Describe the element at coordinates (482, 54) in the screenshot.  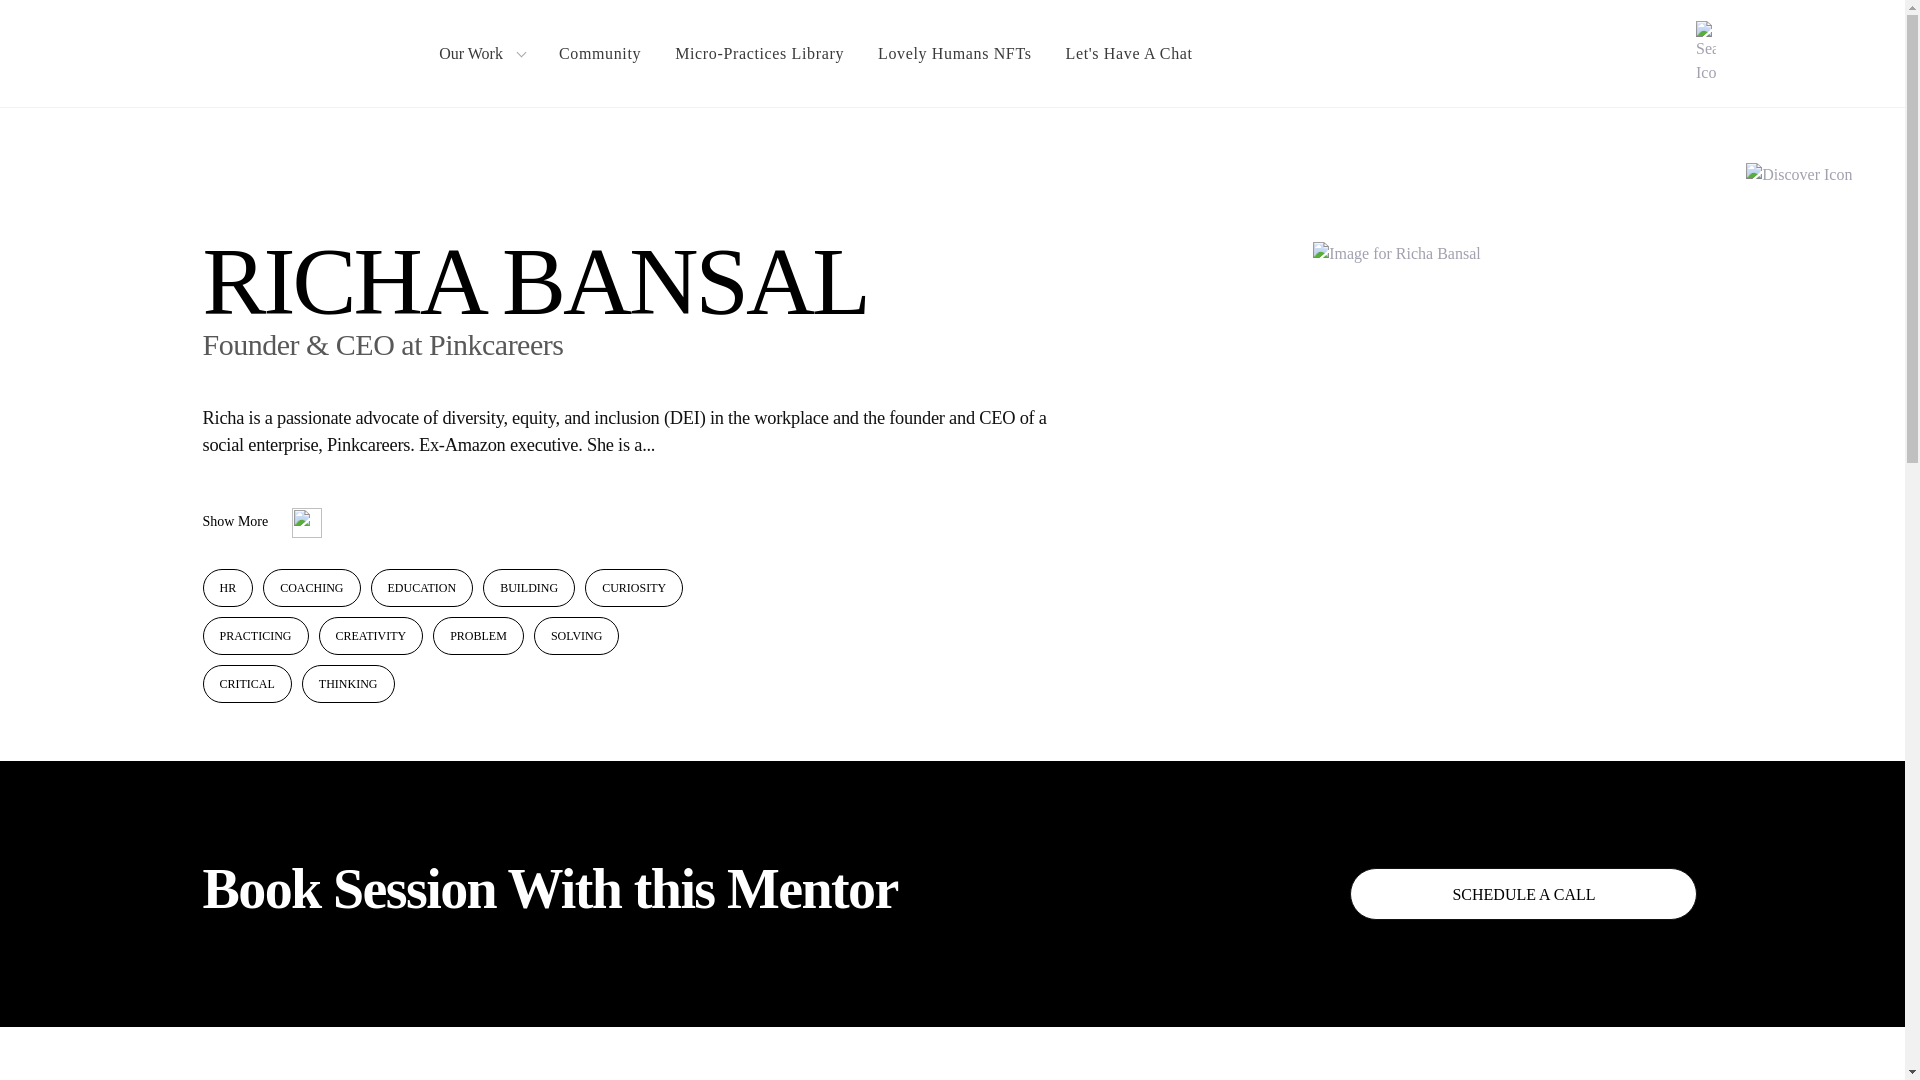
I see `Our Work` at that location.